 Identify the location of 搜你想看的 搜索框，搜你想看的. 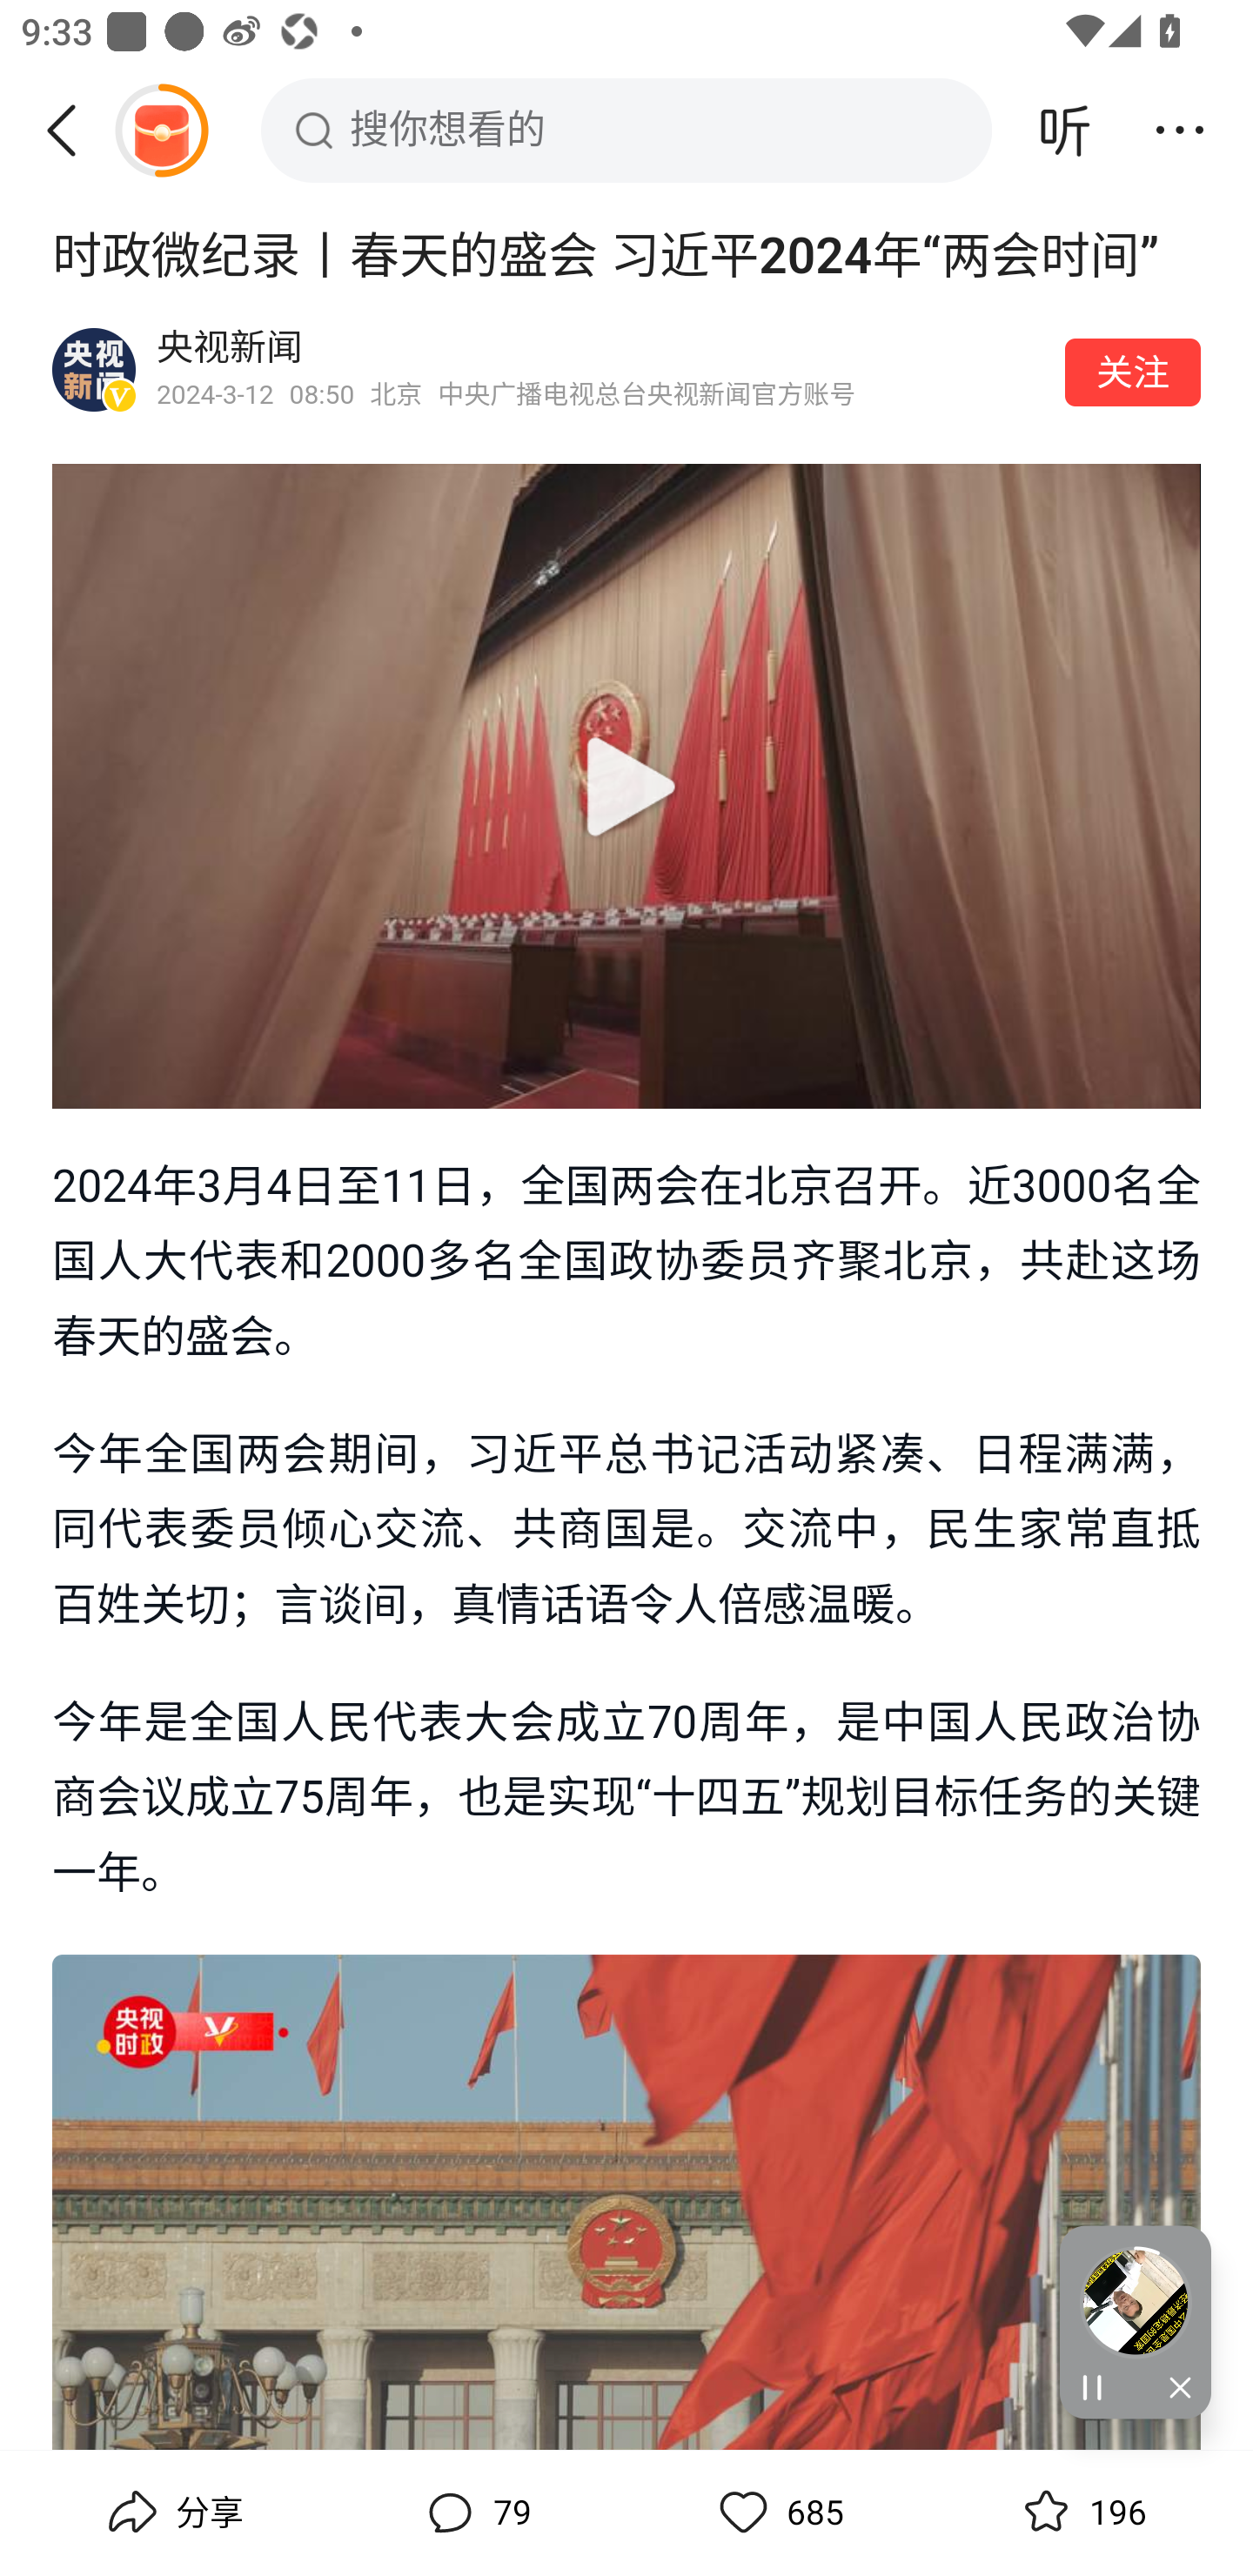
(626, 130).